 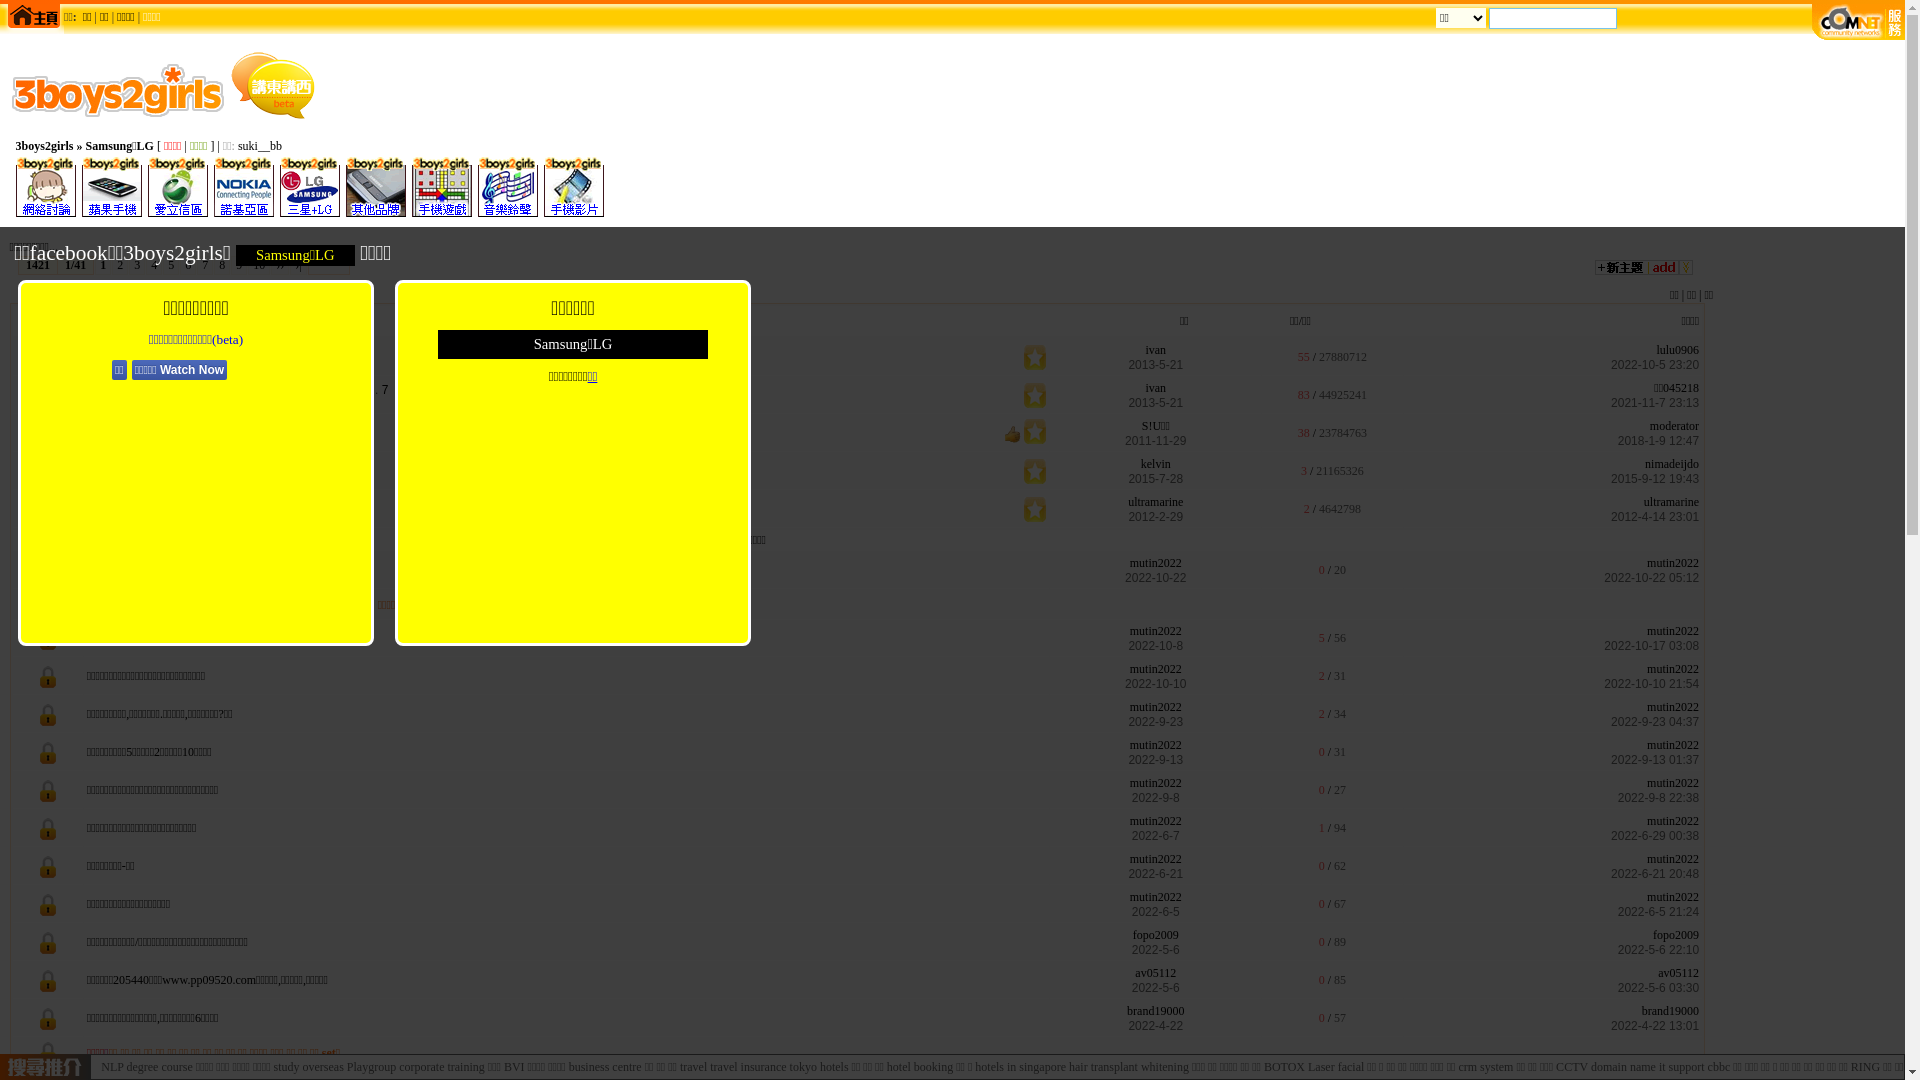 What do you see at coordinates (1673, 897) in the screenshot?
I see `mutin2022` at bounding box center [1673, 897].